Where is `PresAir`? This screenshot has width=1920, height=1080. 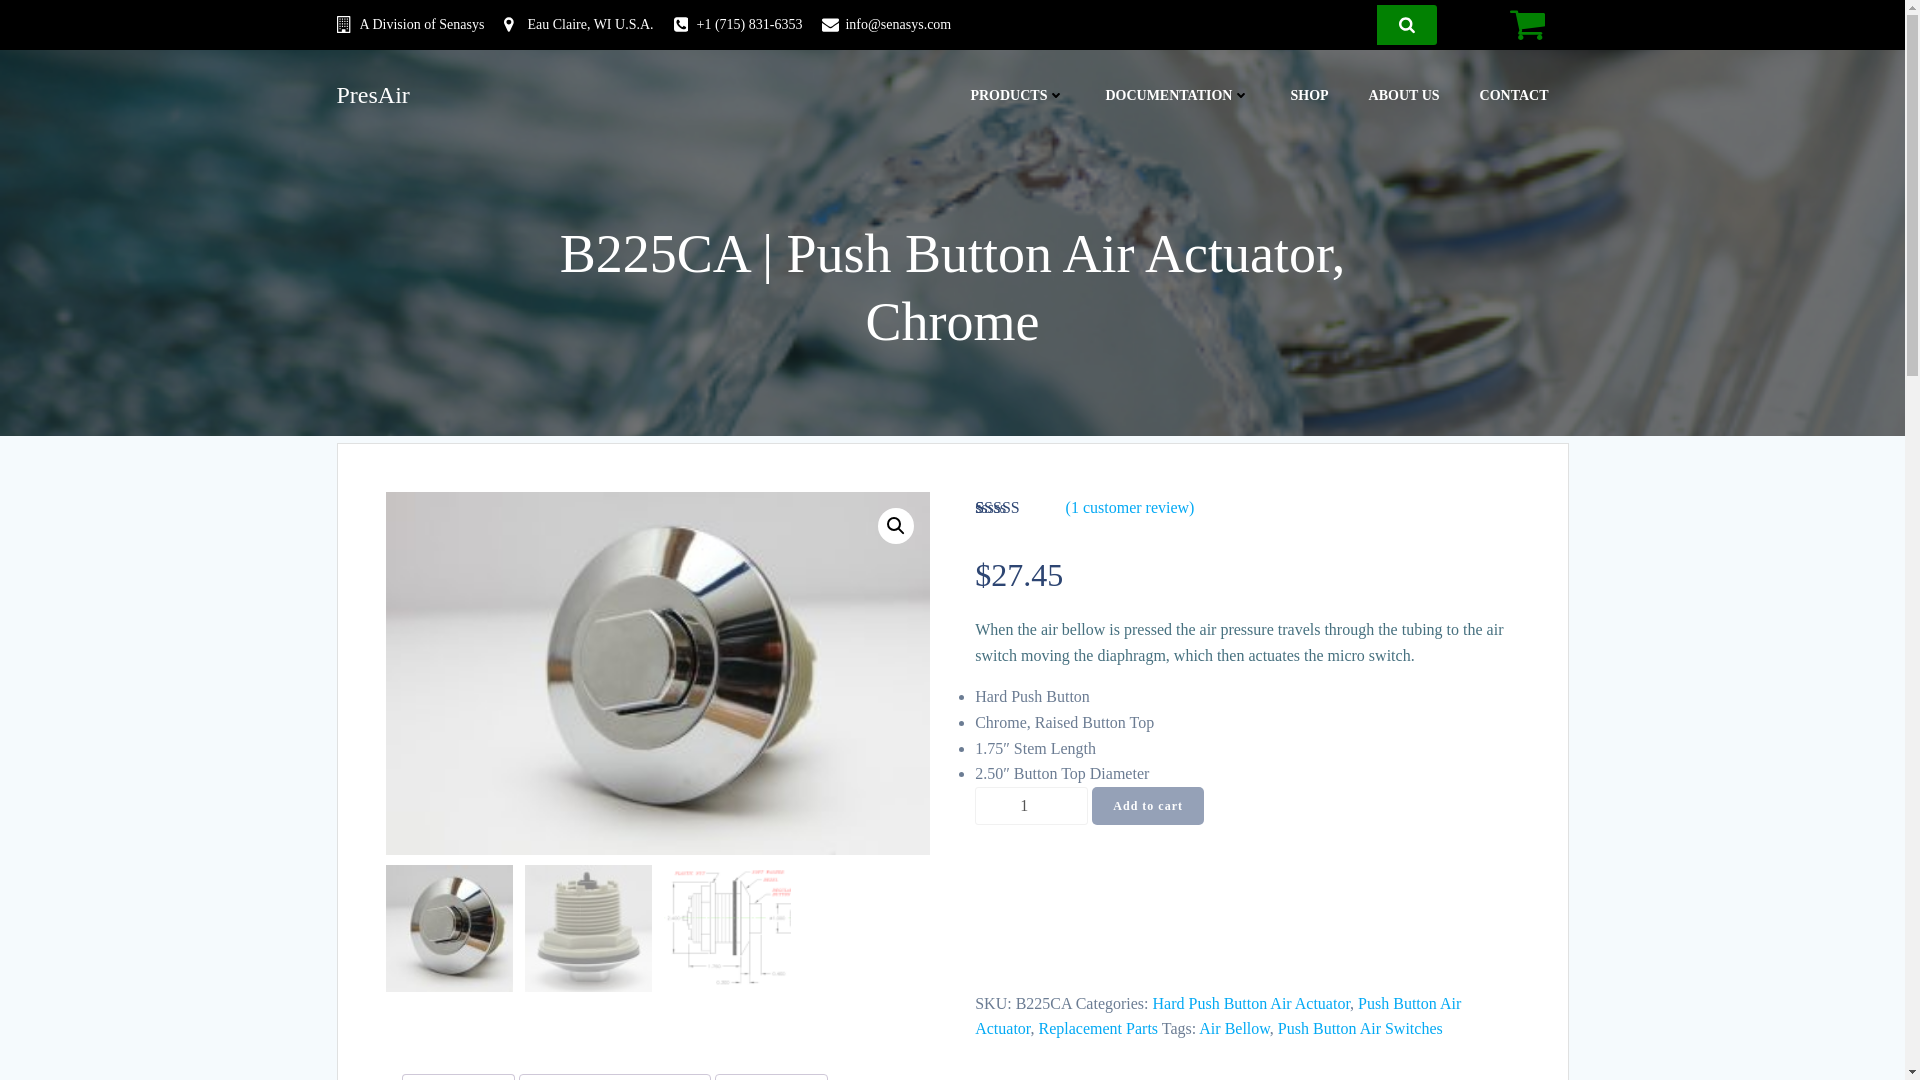 PresAir is located at coordinates (372, 94).